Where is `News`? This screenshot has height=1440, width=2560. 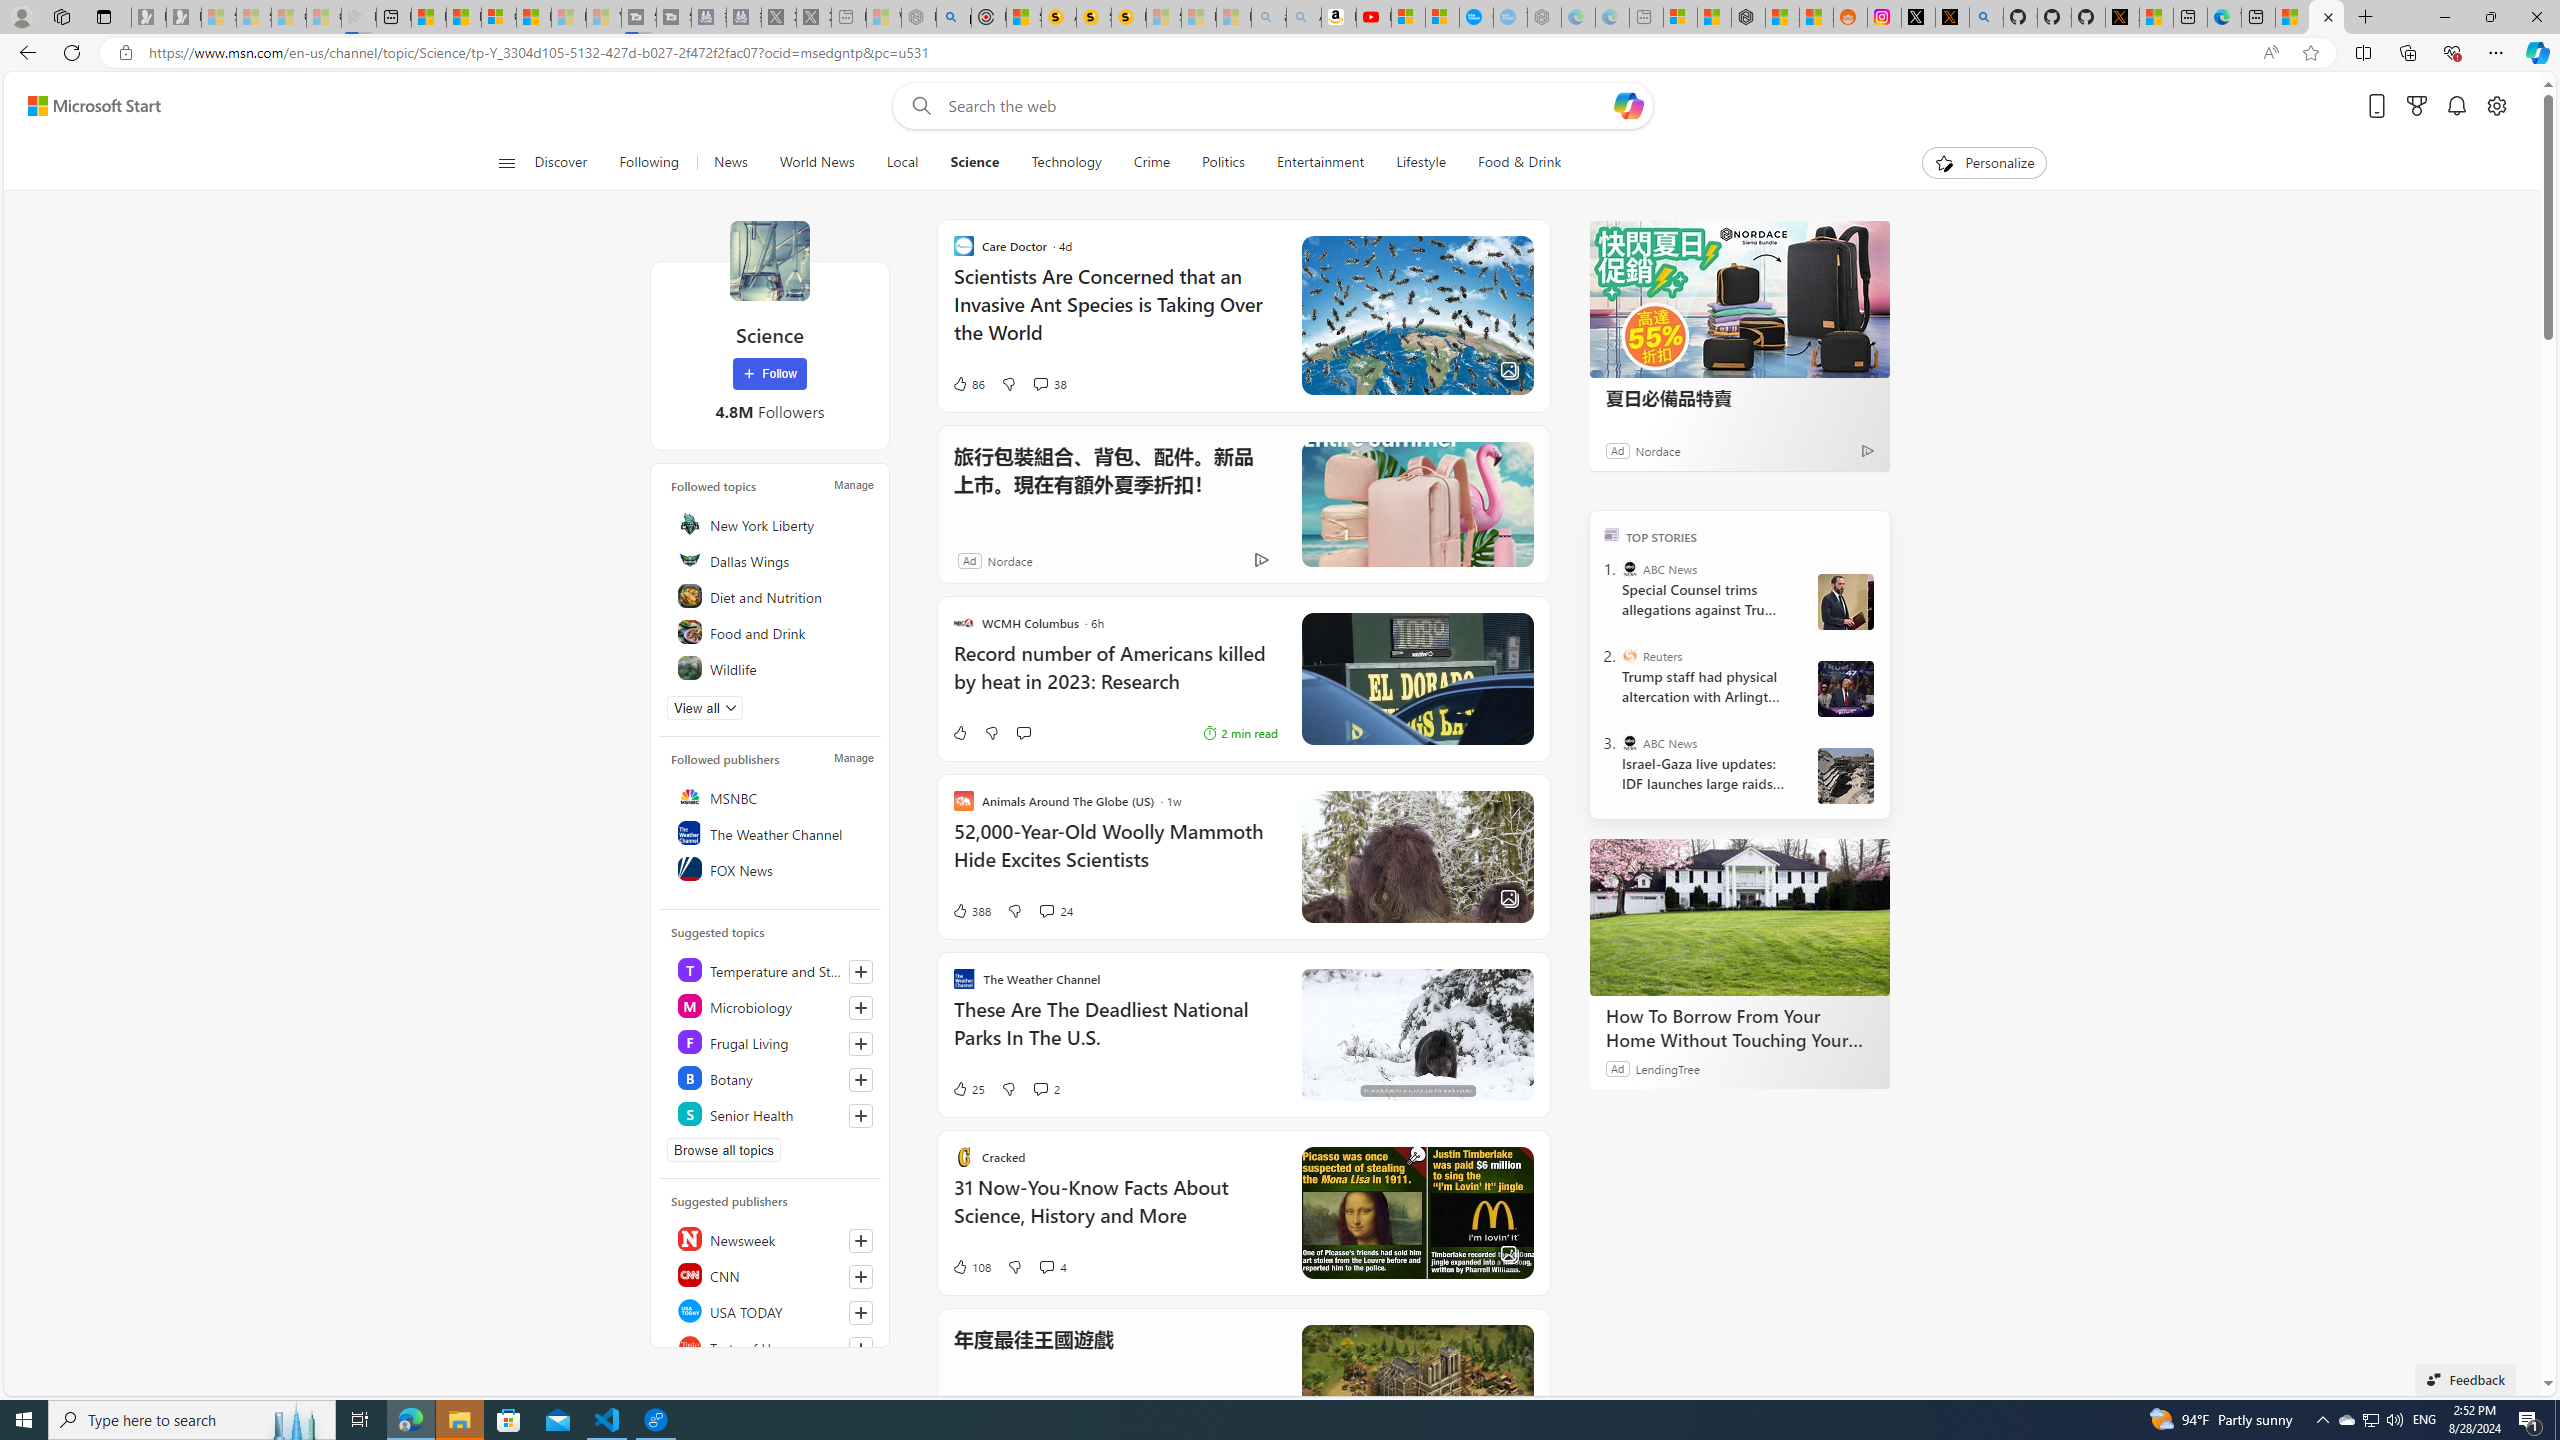
News is located at coordinates (729, 163).